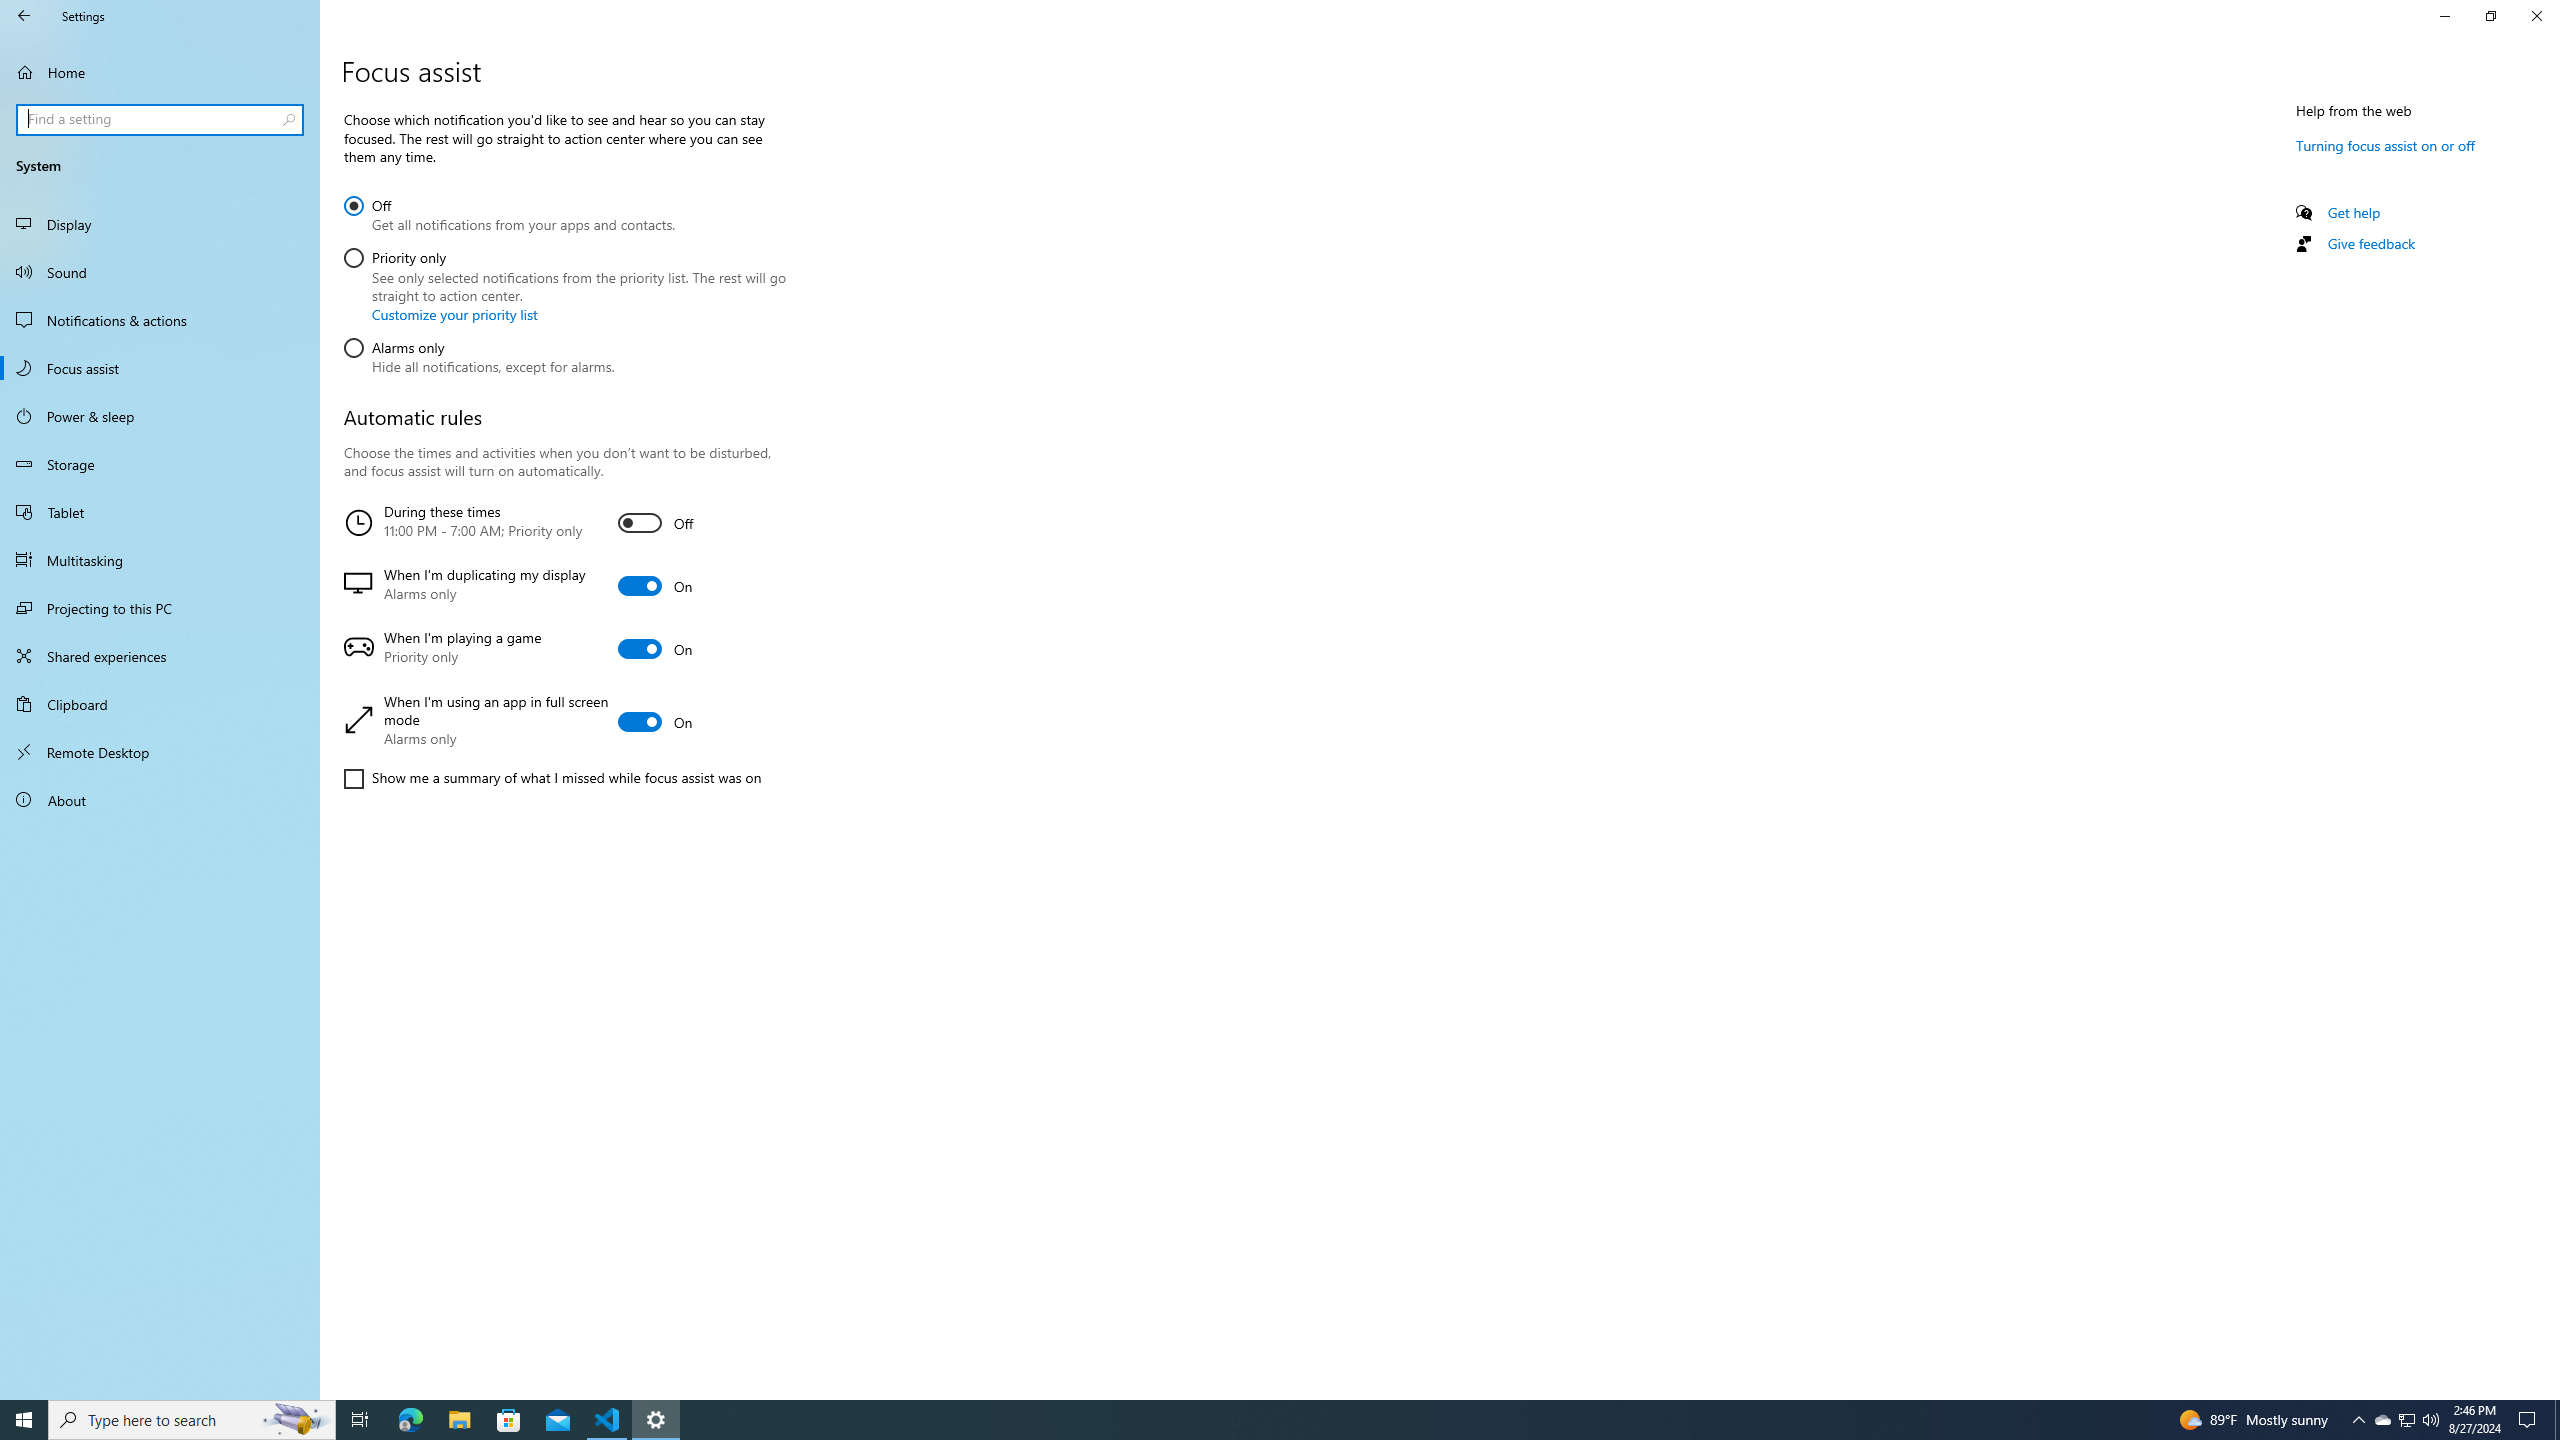 The image size is (2560, 1440). Describe the element at coordinates (24, 16) in the screenshot. I see `Back` at that location.